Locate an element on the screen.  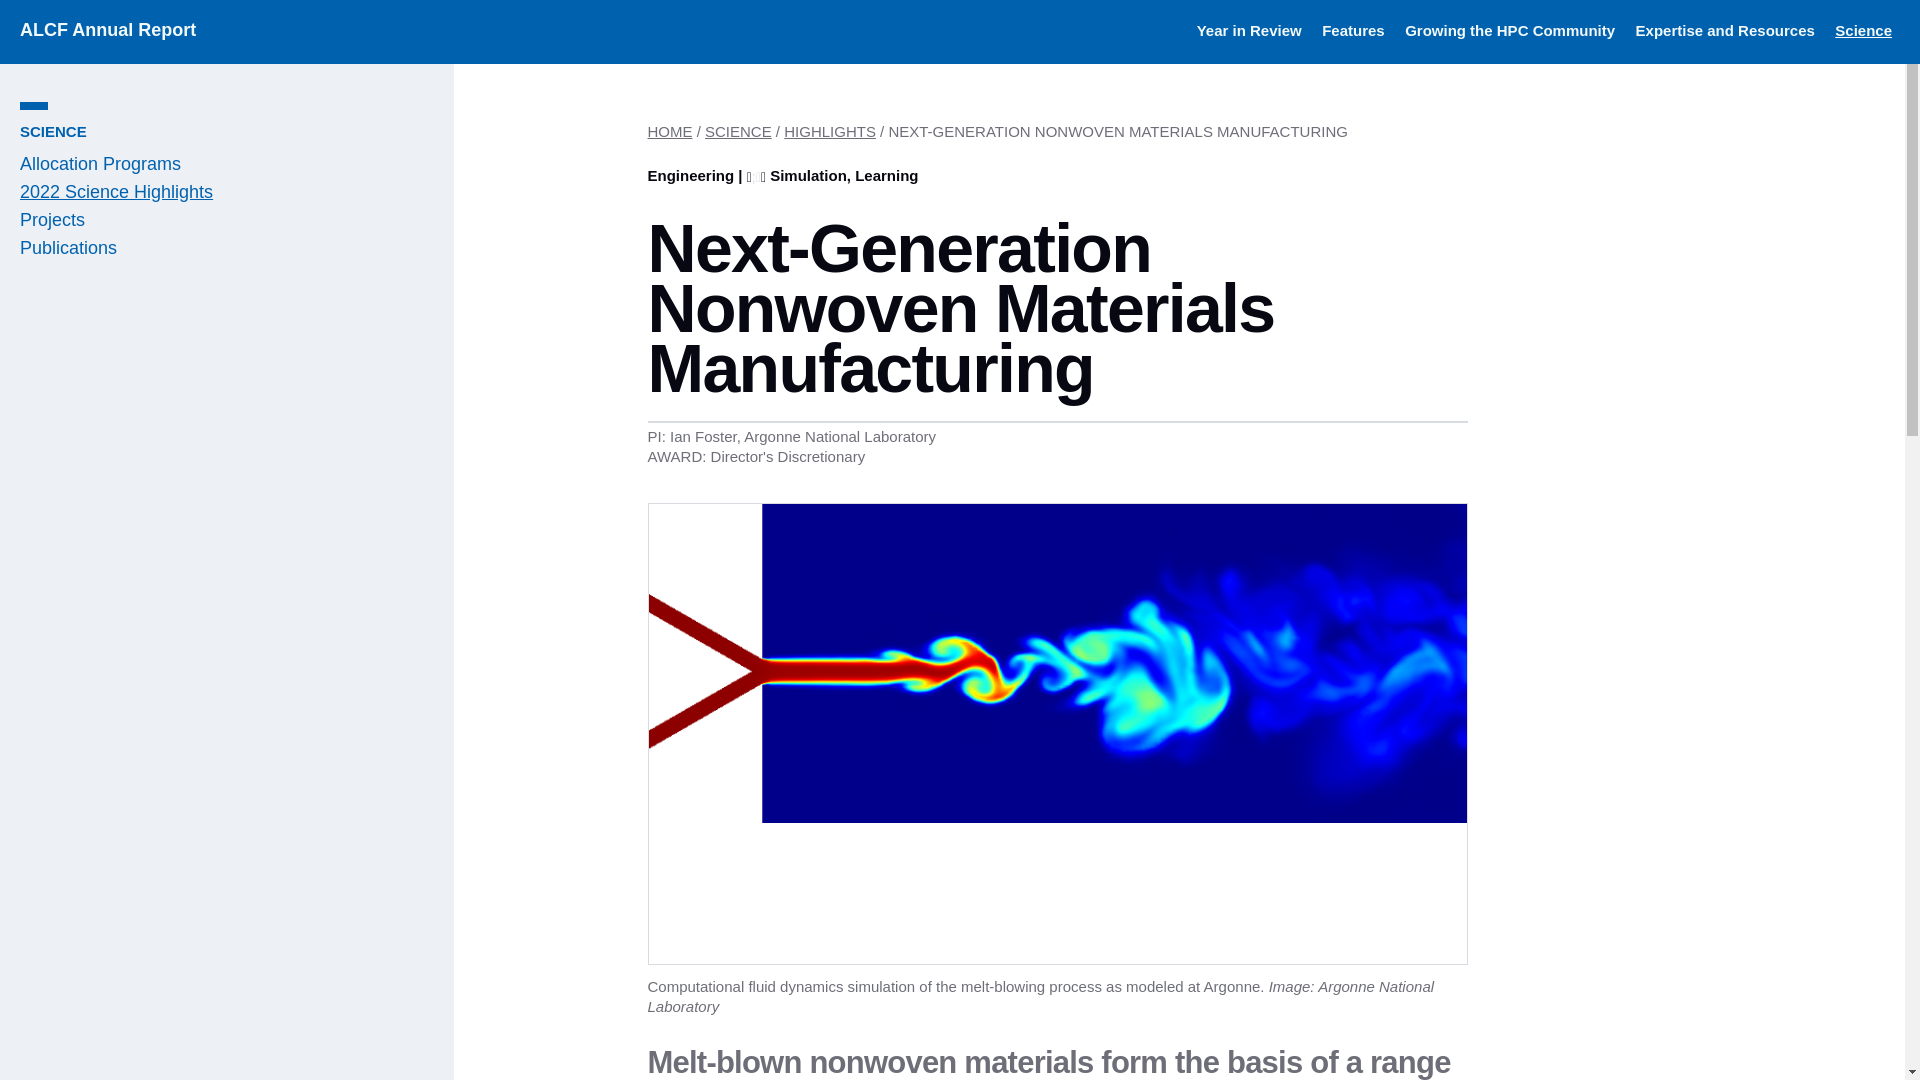
Projects is located at coordinates (52, 220).